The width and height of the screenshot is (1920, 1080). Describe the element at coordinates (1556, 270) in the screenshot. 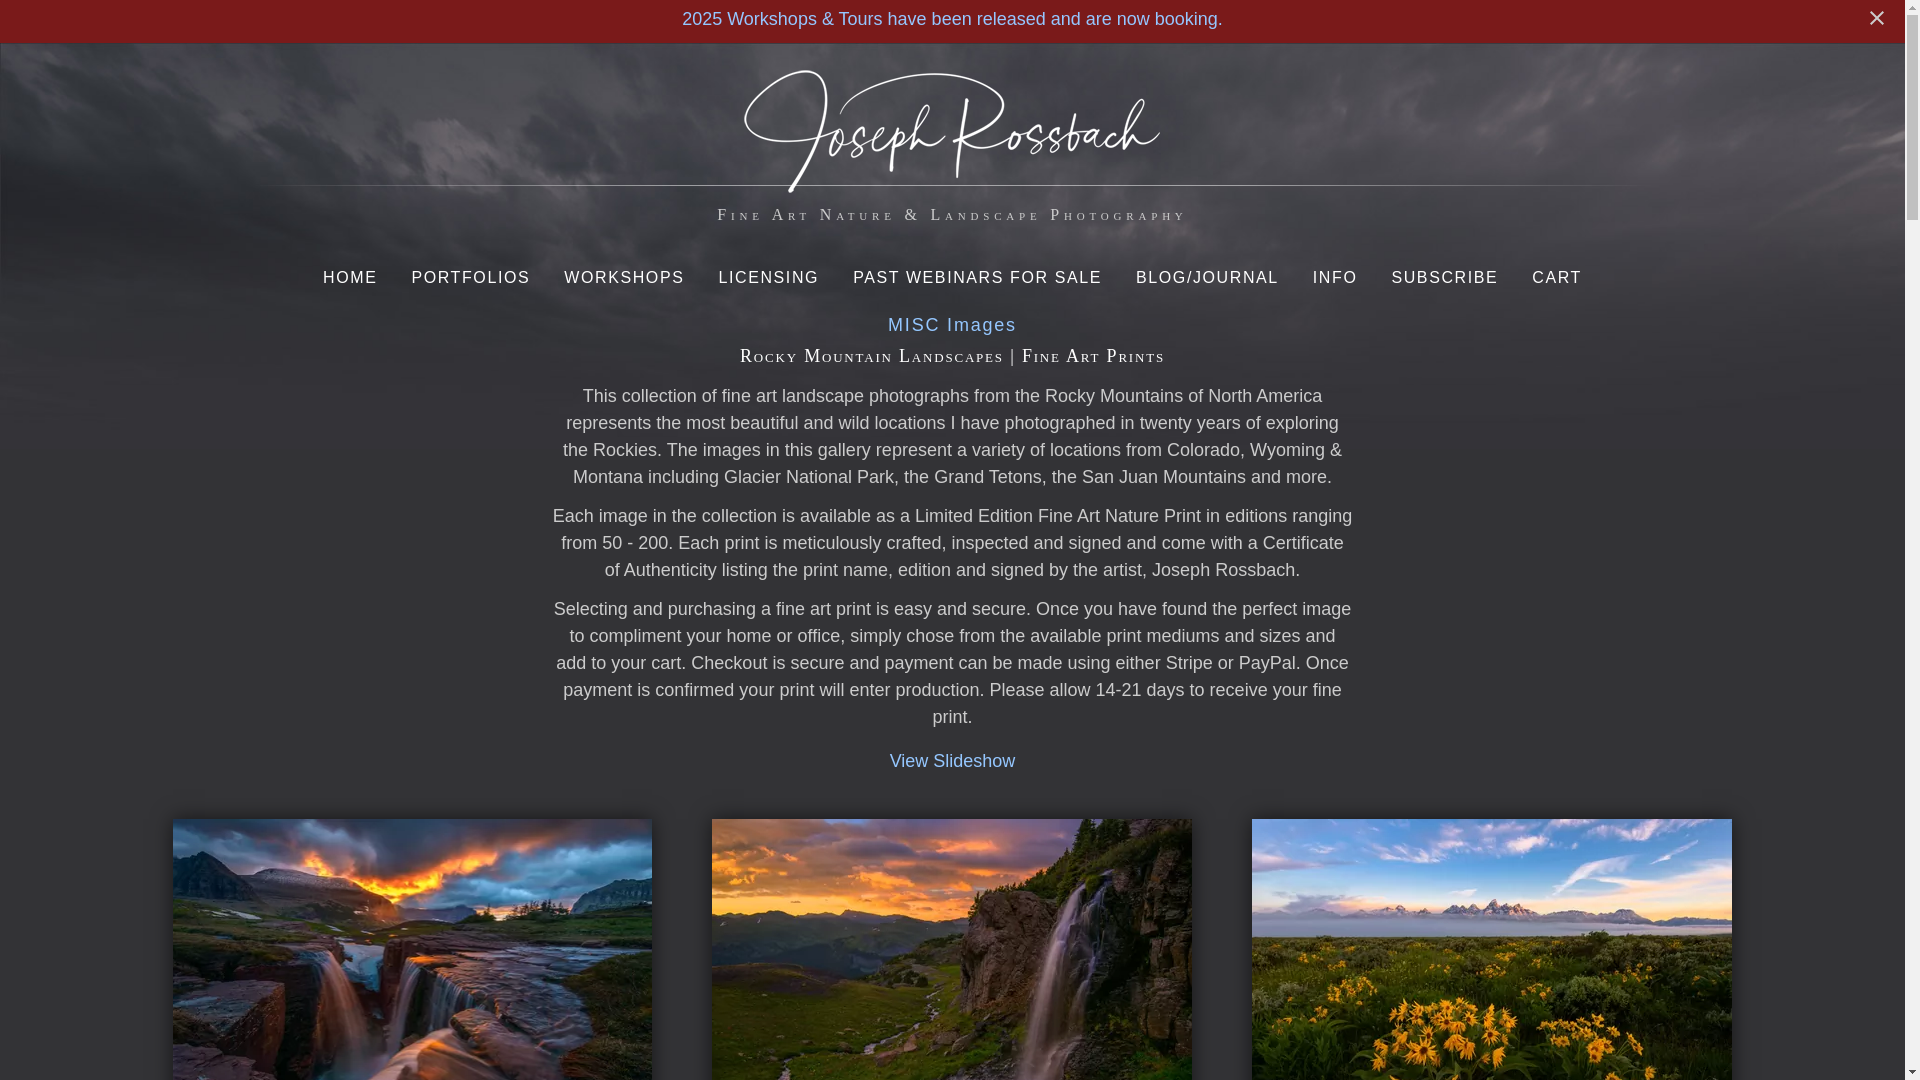

I see `CART` at that location.